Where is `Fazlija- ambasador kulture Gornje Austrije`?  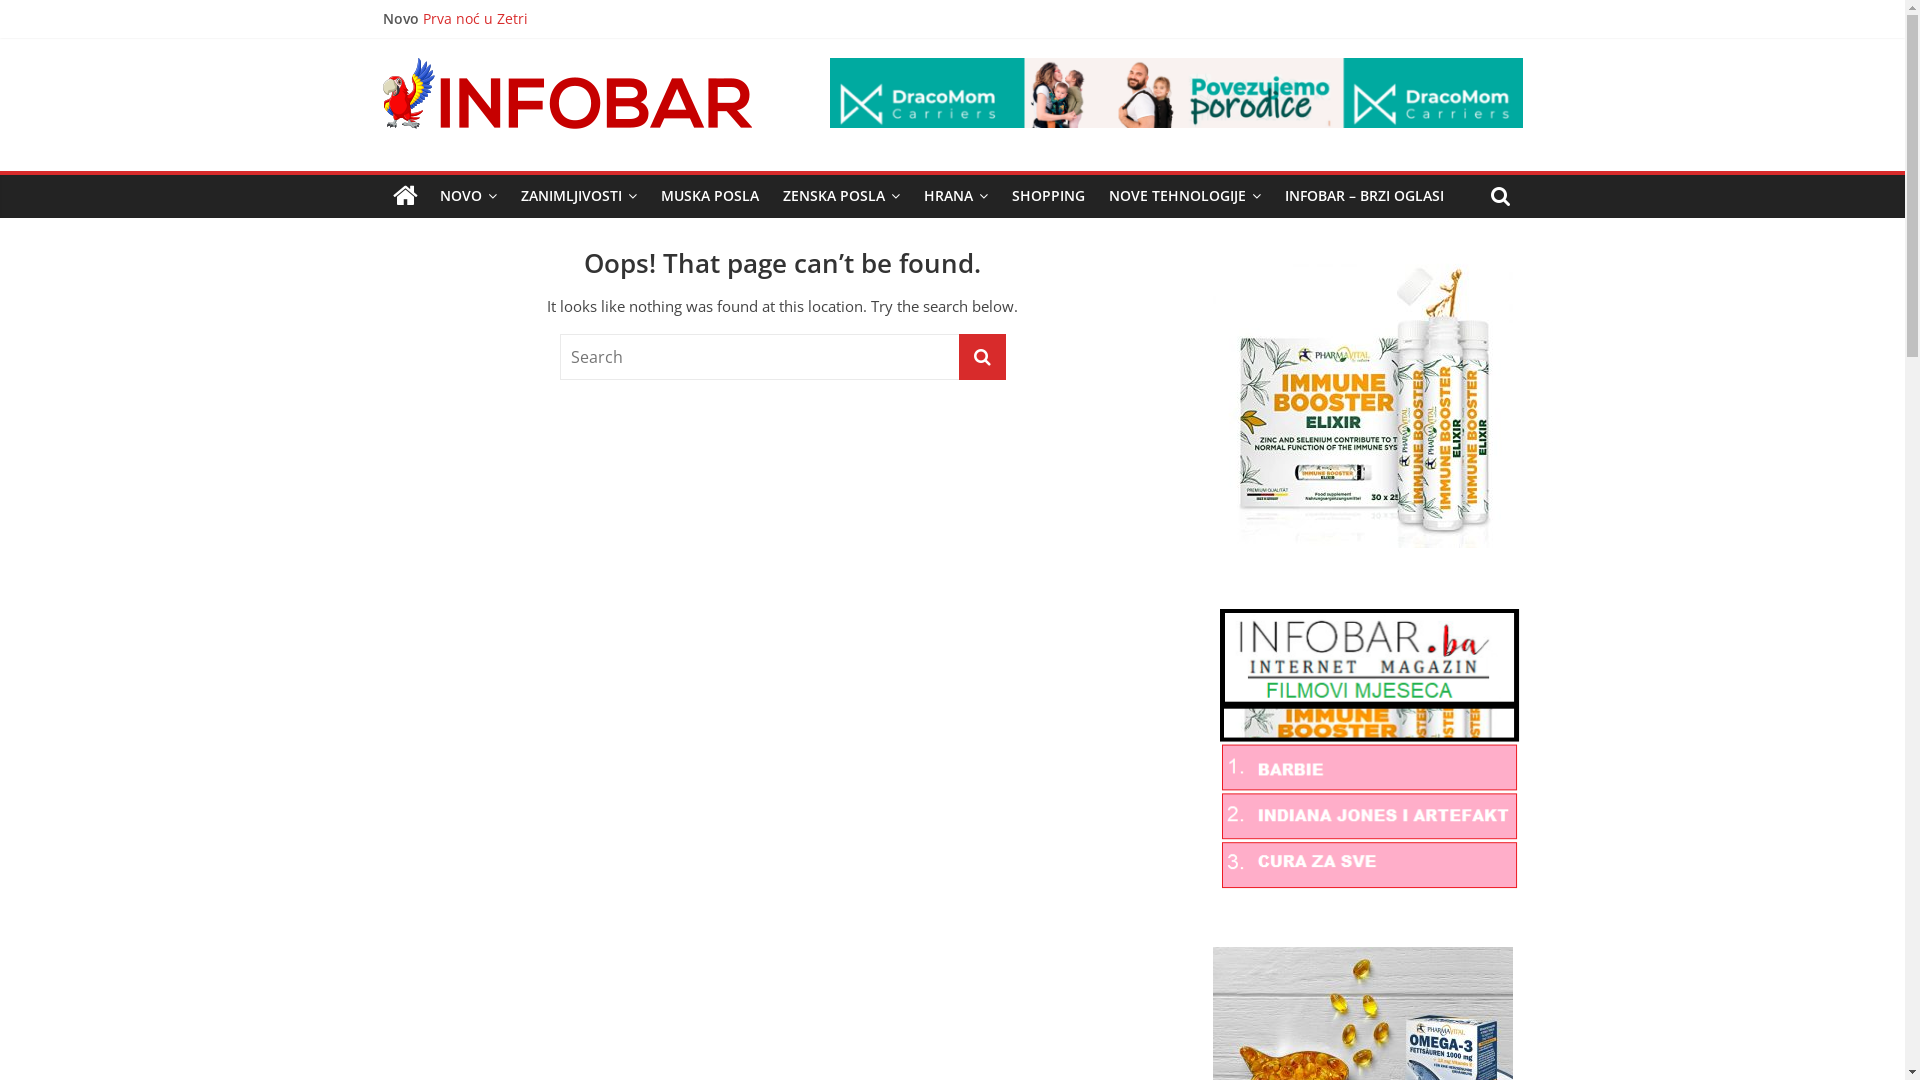
Fazlija- ambasador kulture Gornje Austrije is located at coordinates (564, 40).